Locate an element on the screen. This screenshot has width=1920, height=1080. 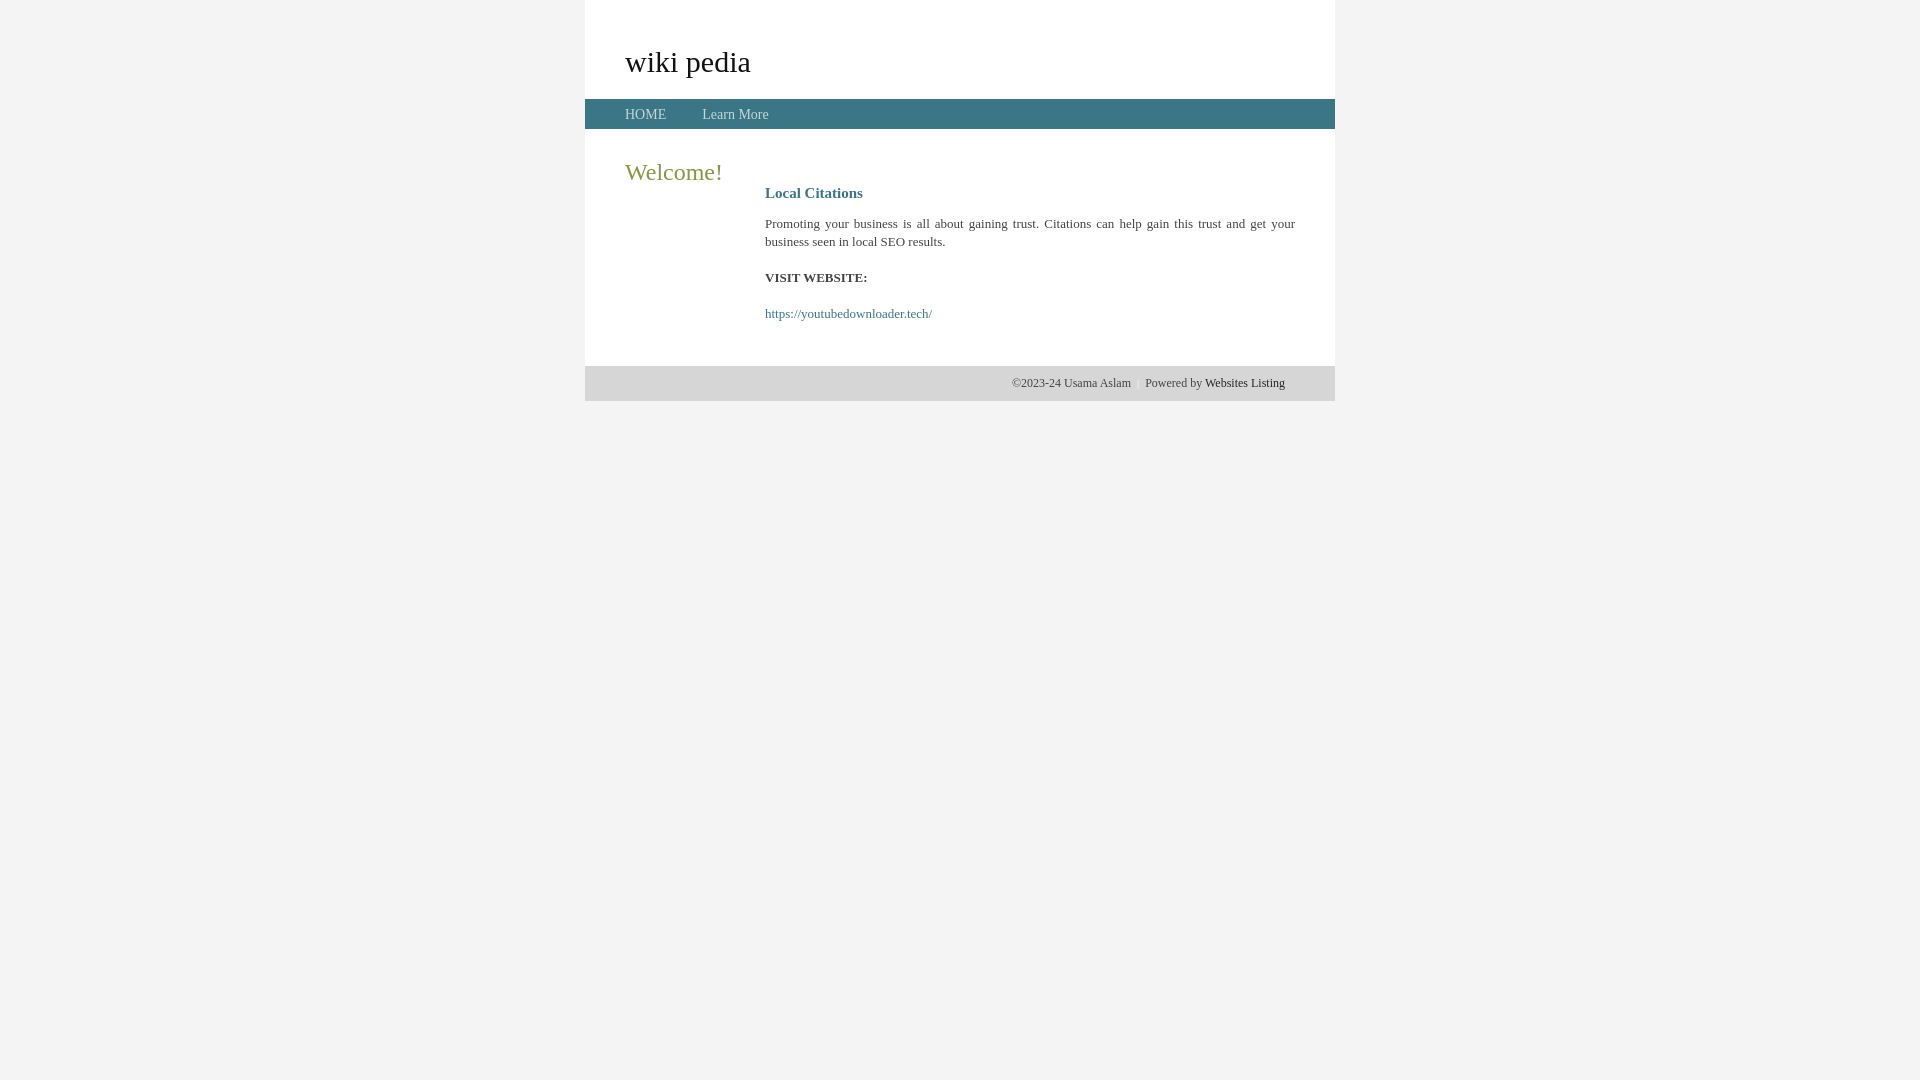
Websites Listing is located at coordinates (1245, 383).